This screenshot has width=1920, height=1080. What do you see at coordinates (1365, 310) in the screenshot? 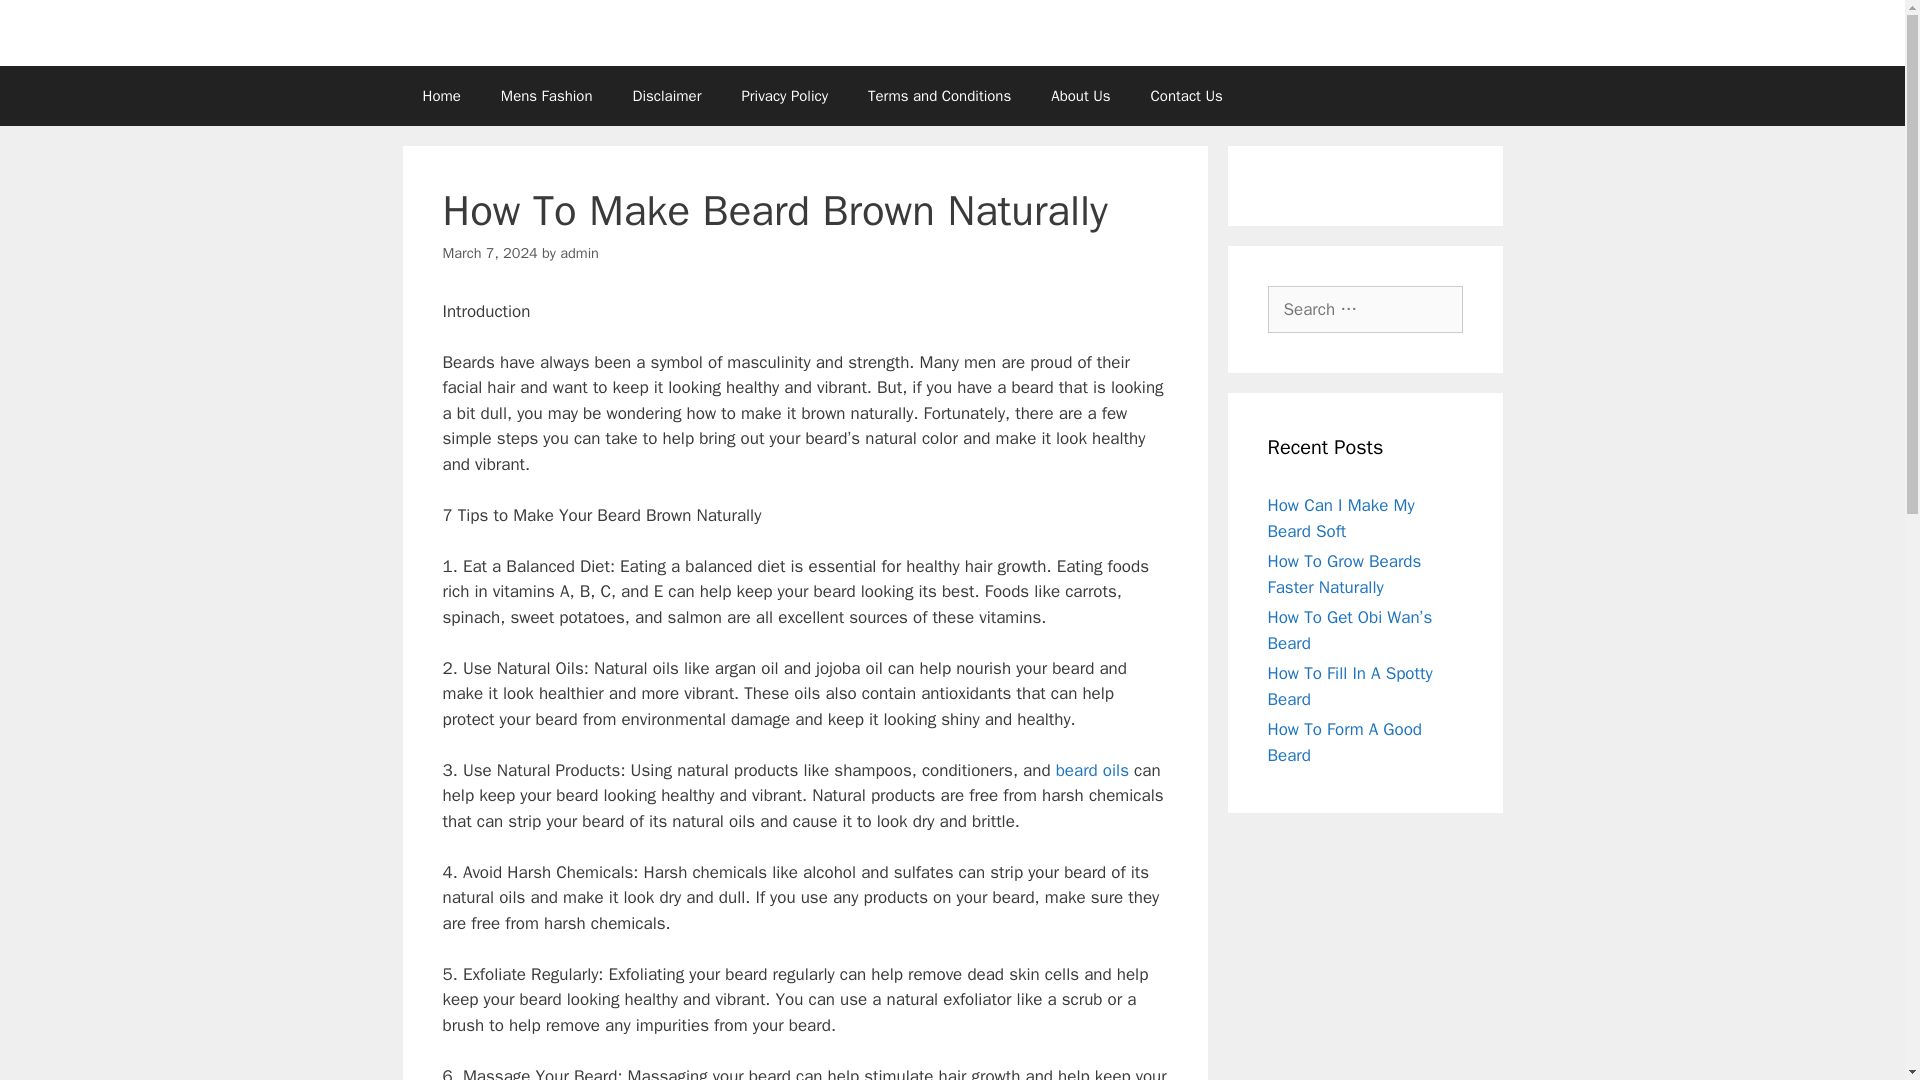
I see `Search for:` at bounding box center [1365, 310].